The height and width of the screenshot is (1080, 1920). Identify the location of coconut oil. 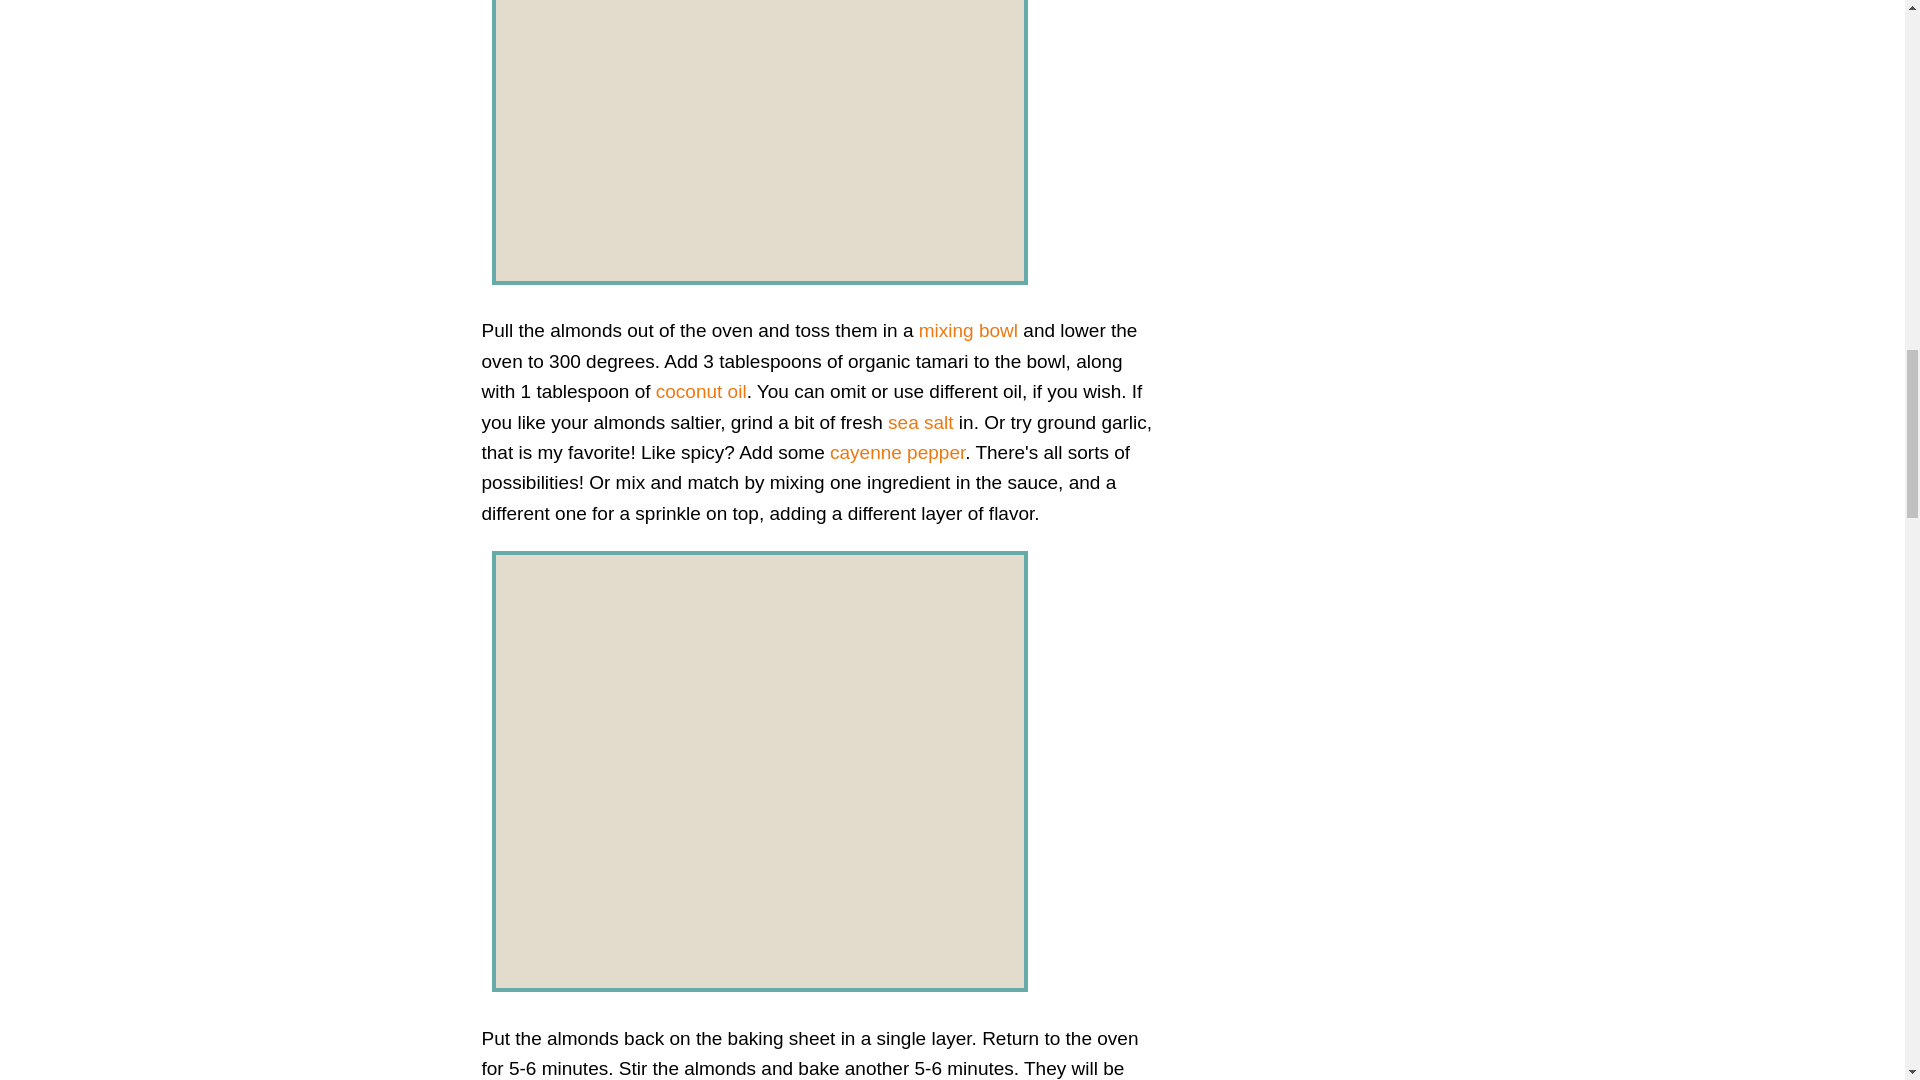
(701, 391).